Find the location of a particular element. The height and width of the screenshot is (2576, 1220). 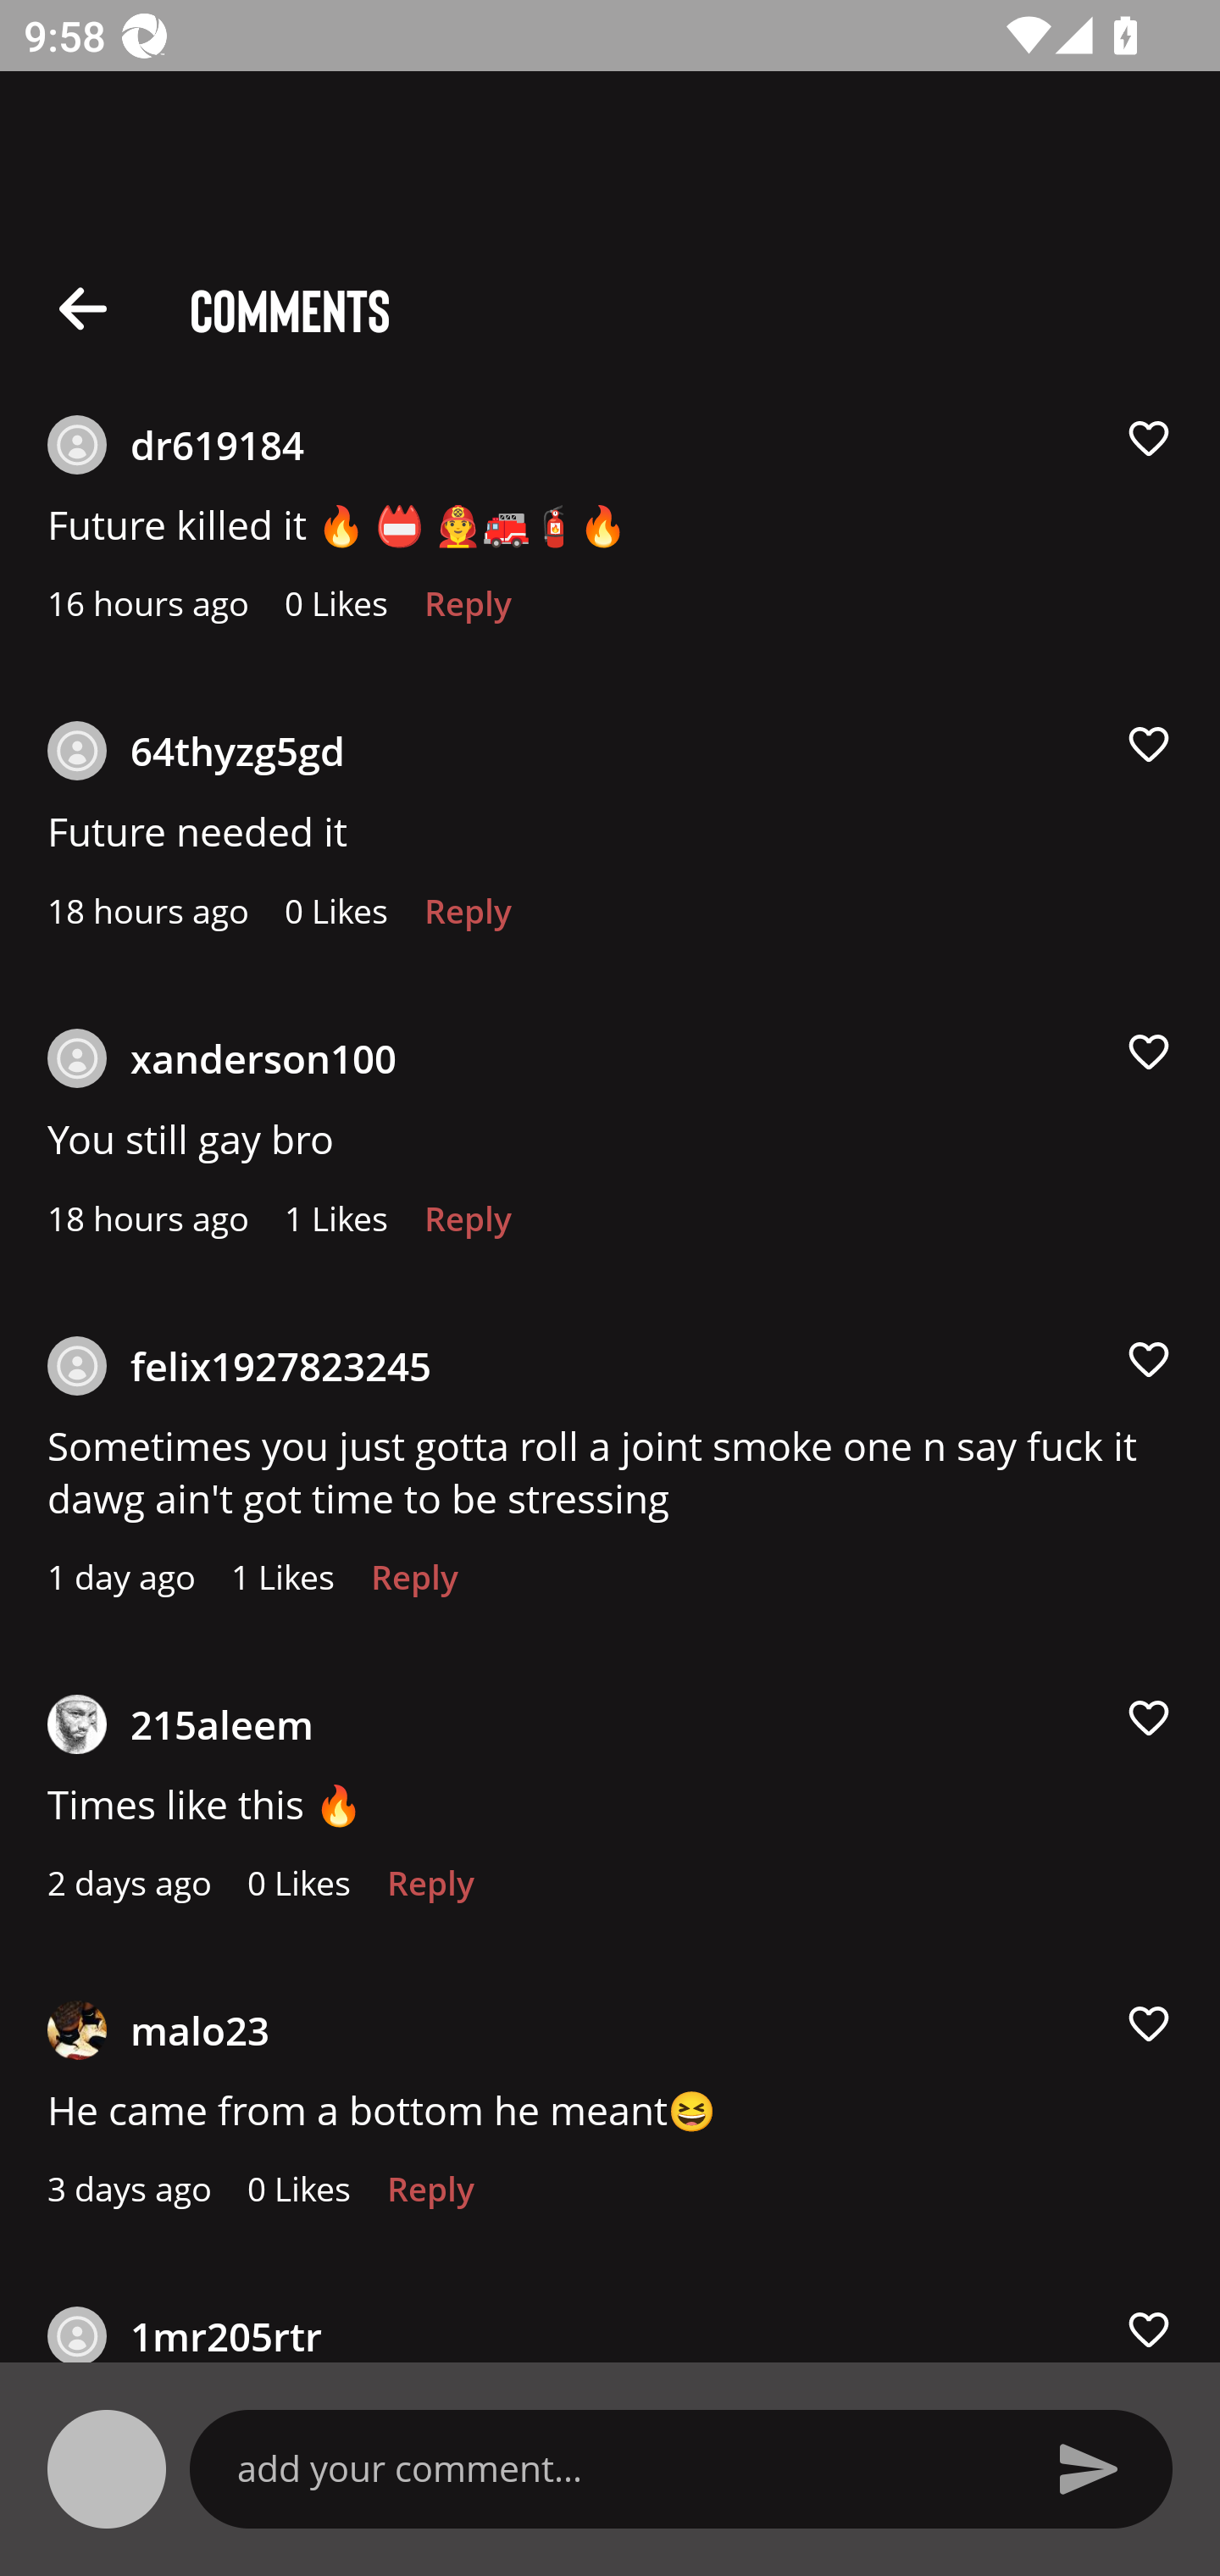

Description is located at coordinates (83, 307).